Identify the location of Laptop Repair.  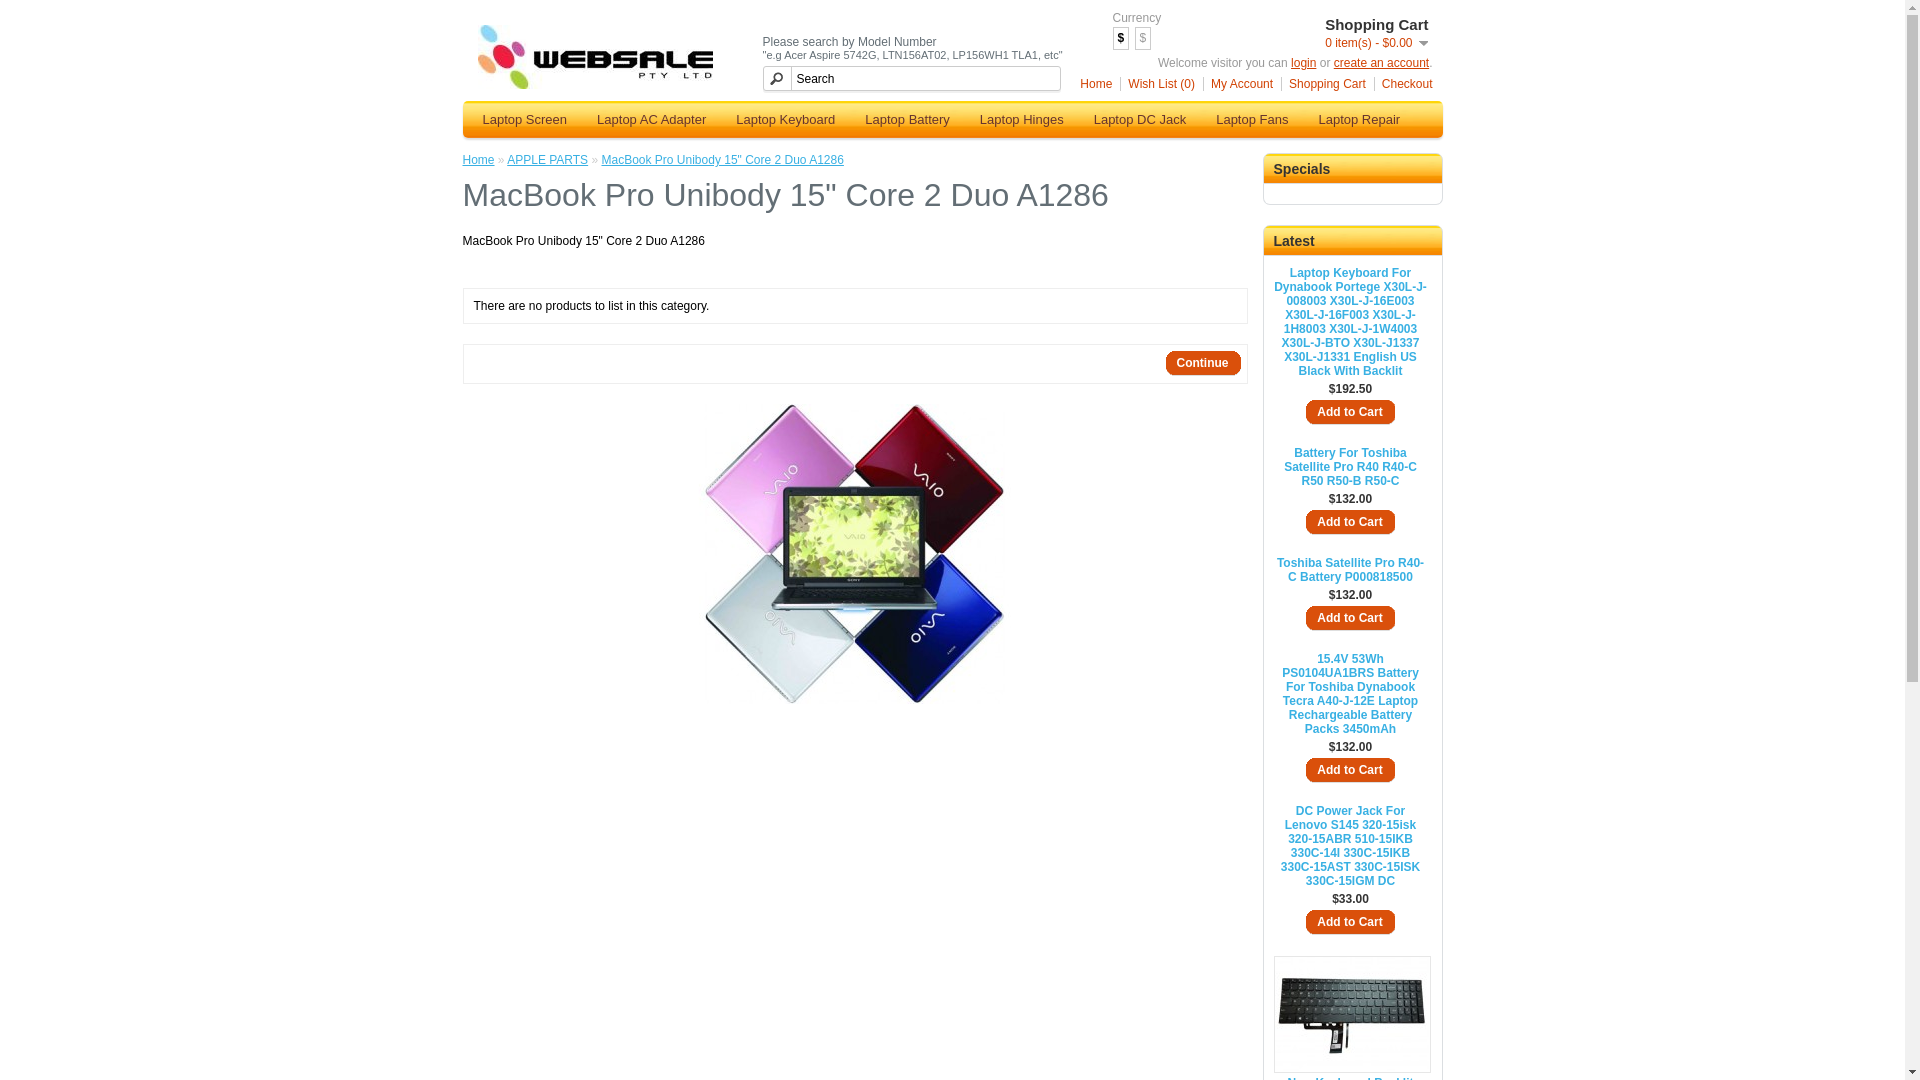
(1359, 120).